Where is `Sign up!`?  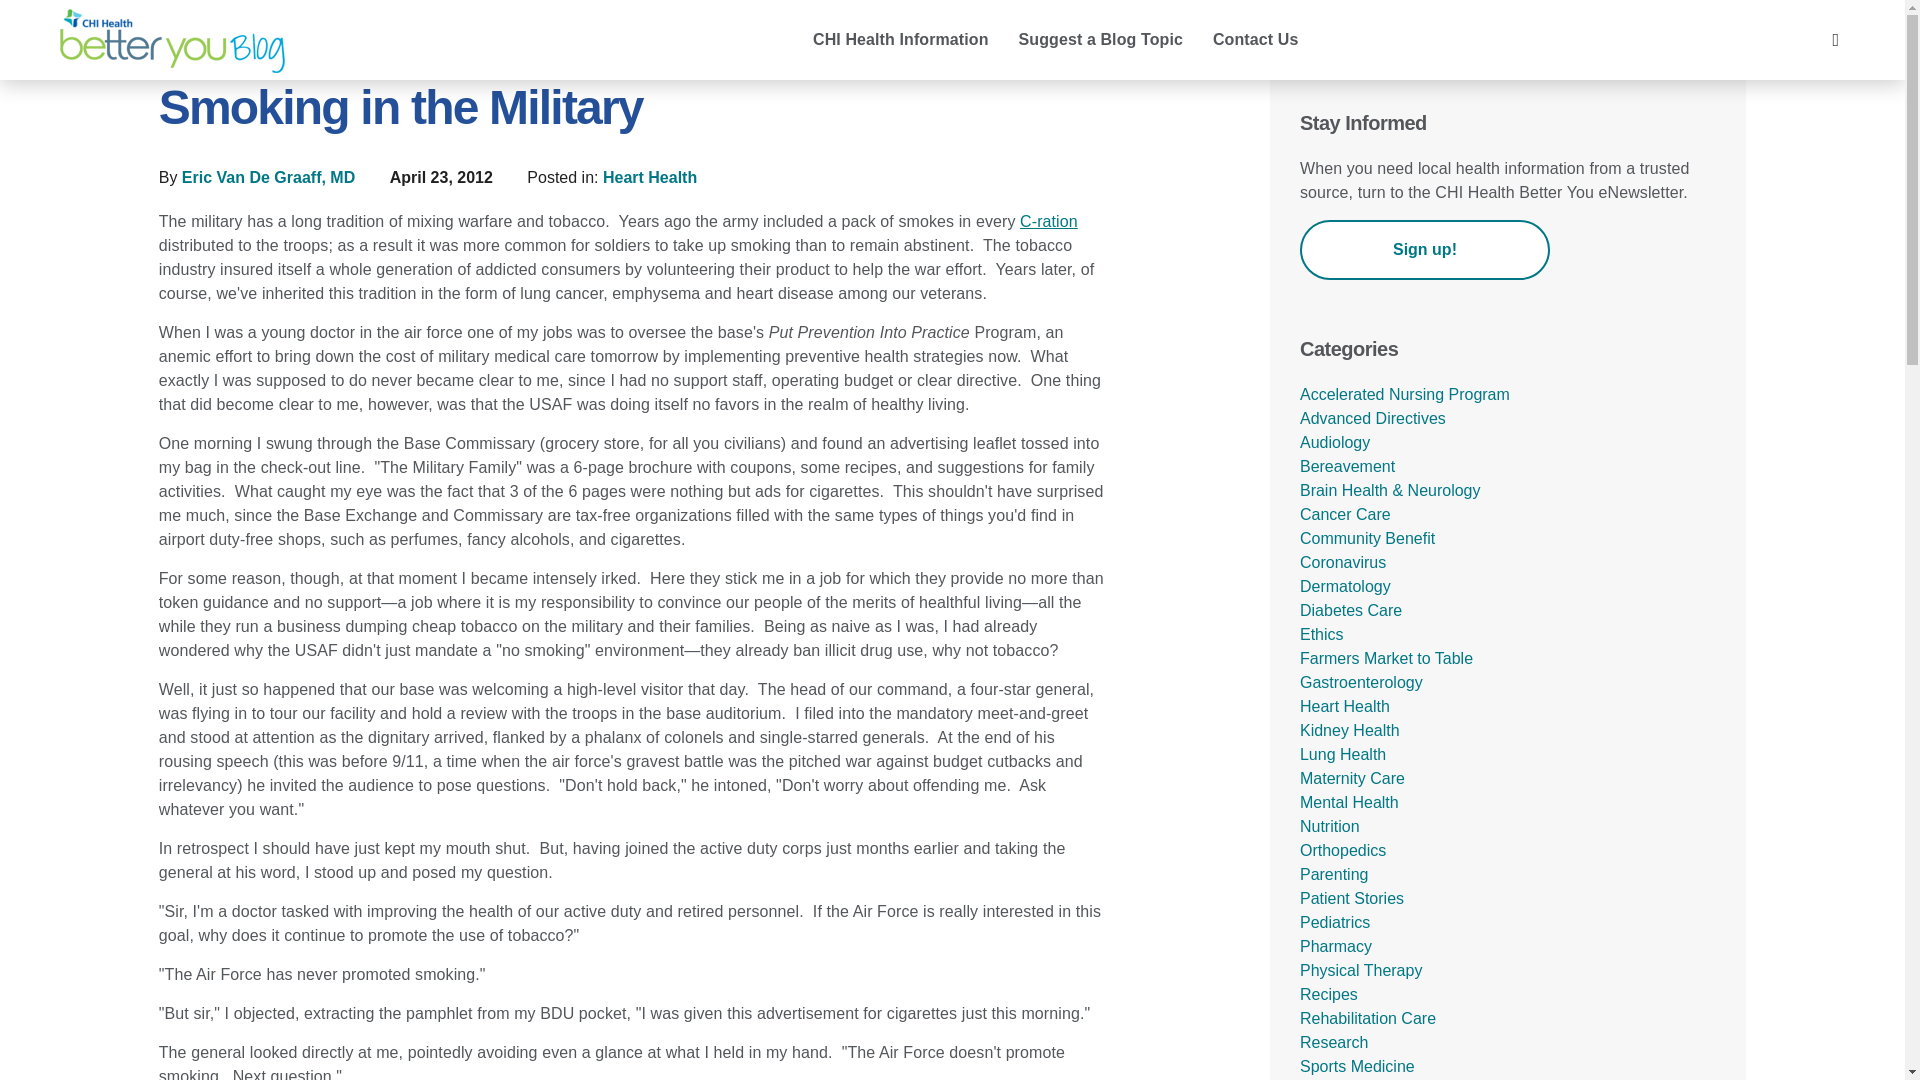
Sign up! is located at coordinates (1424, 250).